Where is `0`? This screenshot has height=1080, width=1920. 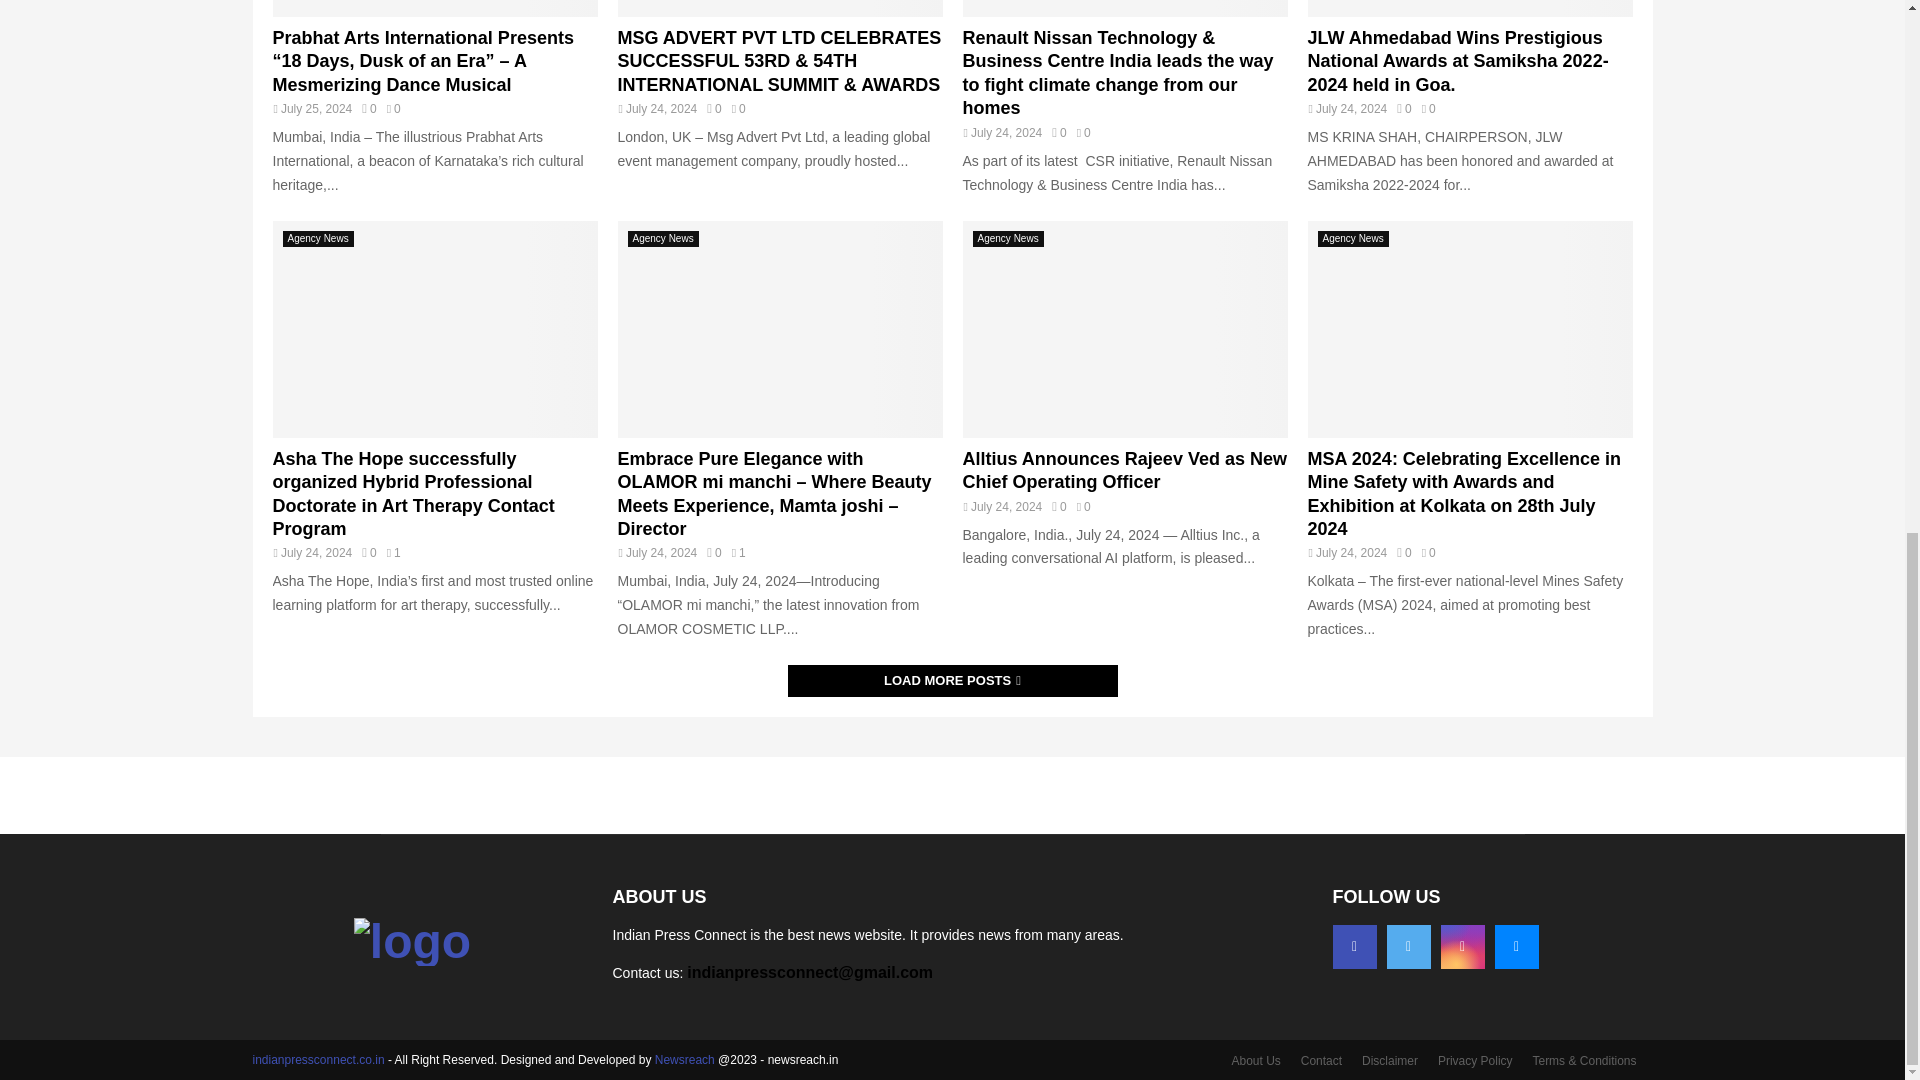
0 is located at coordinates (1058, 133).